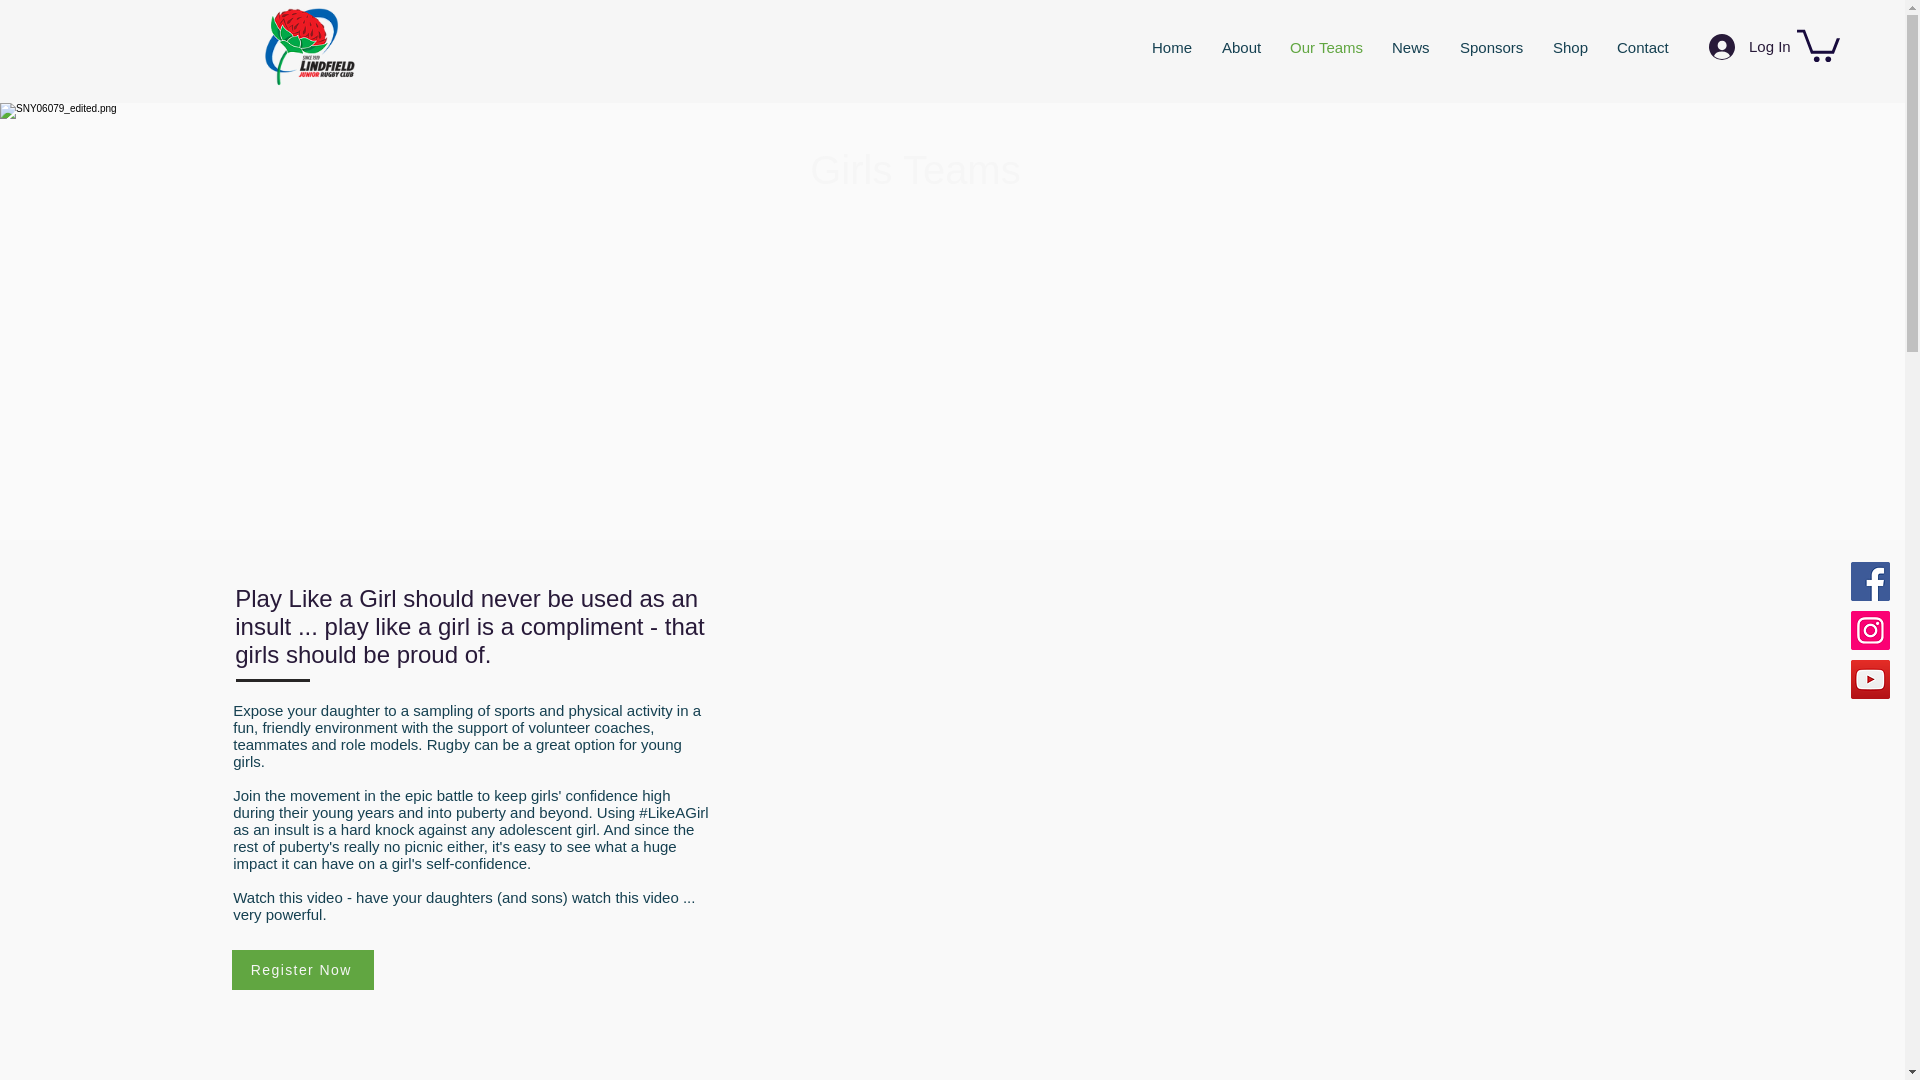  What do you see at coordinates (1325, 47) in the screenshot?
I see `Our Teams` at bounding box center [1325, 47].